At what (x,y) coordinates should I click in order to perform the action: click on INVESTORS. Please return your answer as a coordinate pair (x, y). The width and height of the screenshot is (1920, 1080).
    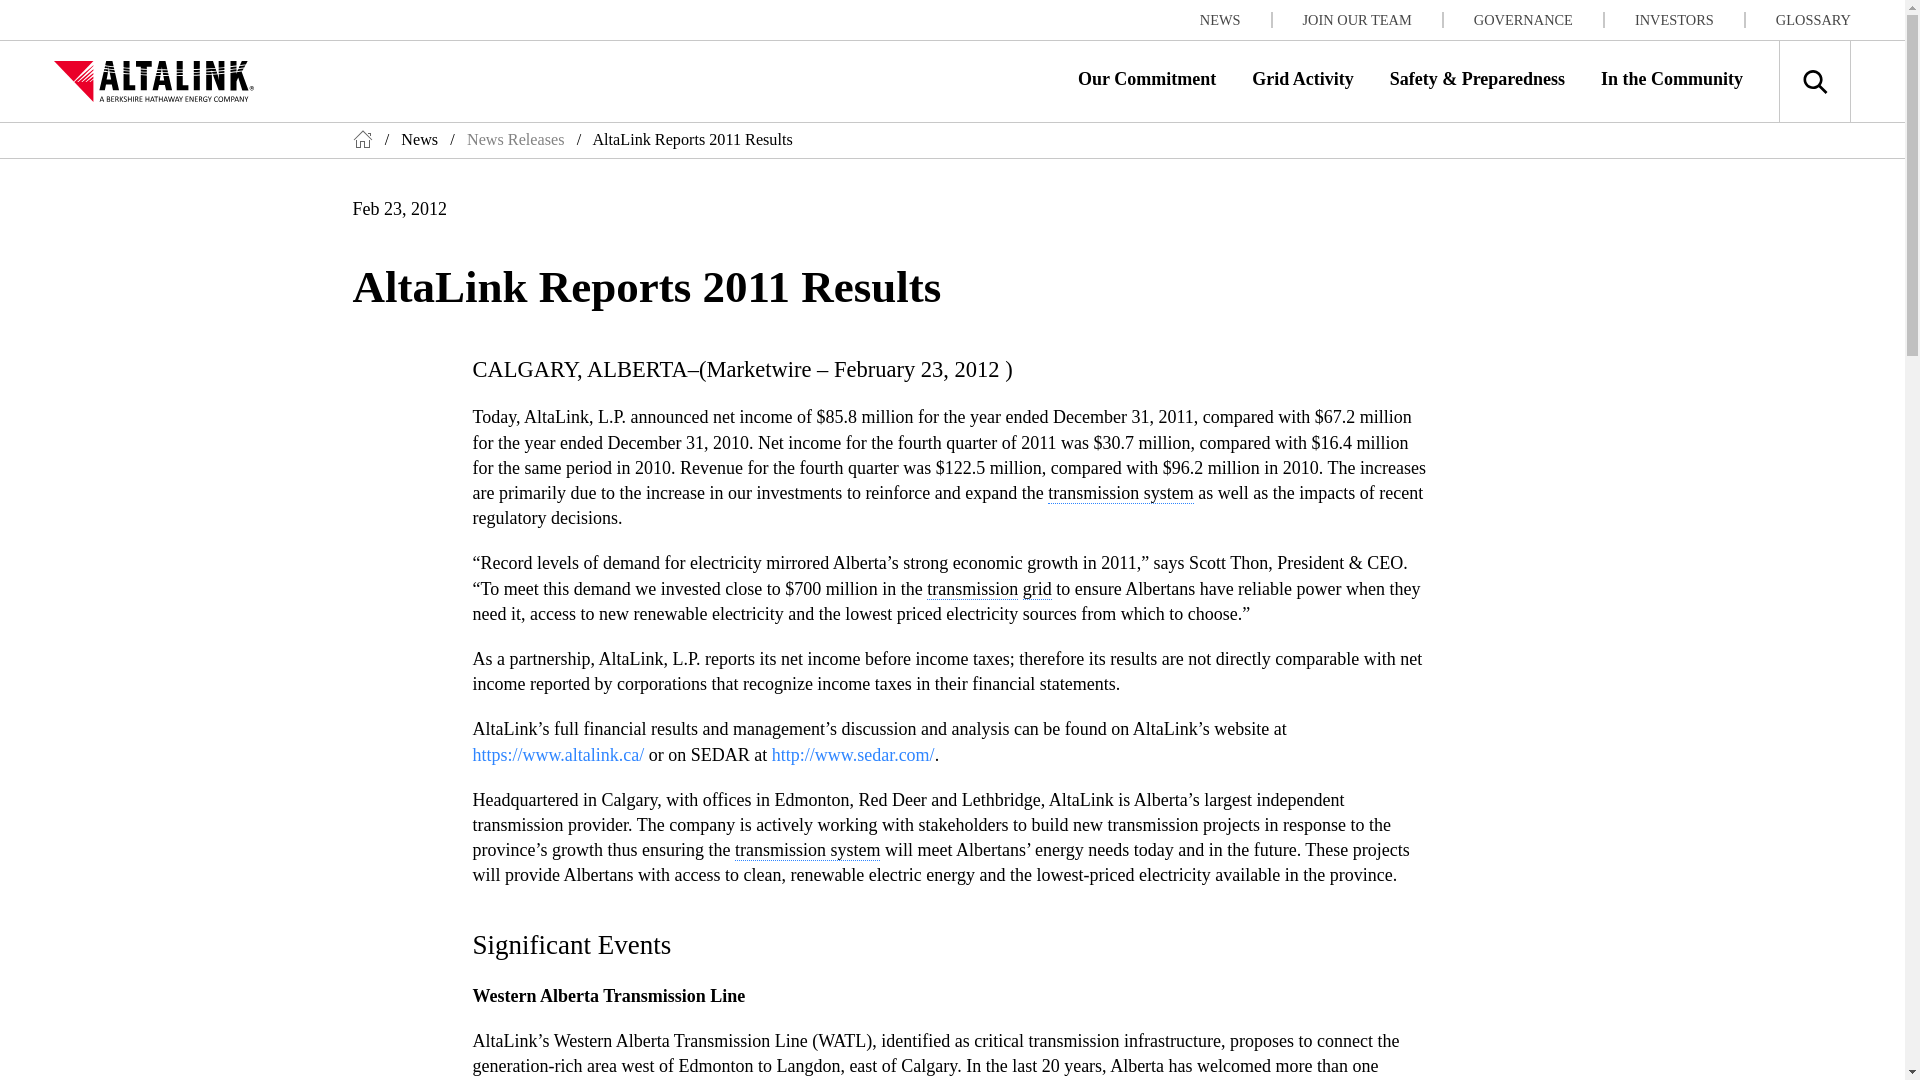
    Looking at the image, I should click on (1690, 20).